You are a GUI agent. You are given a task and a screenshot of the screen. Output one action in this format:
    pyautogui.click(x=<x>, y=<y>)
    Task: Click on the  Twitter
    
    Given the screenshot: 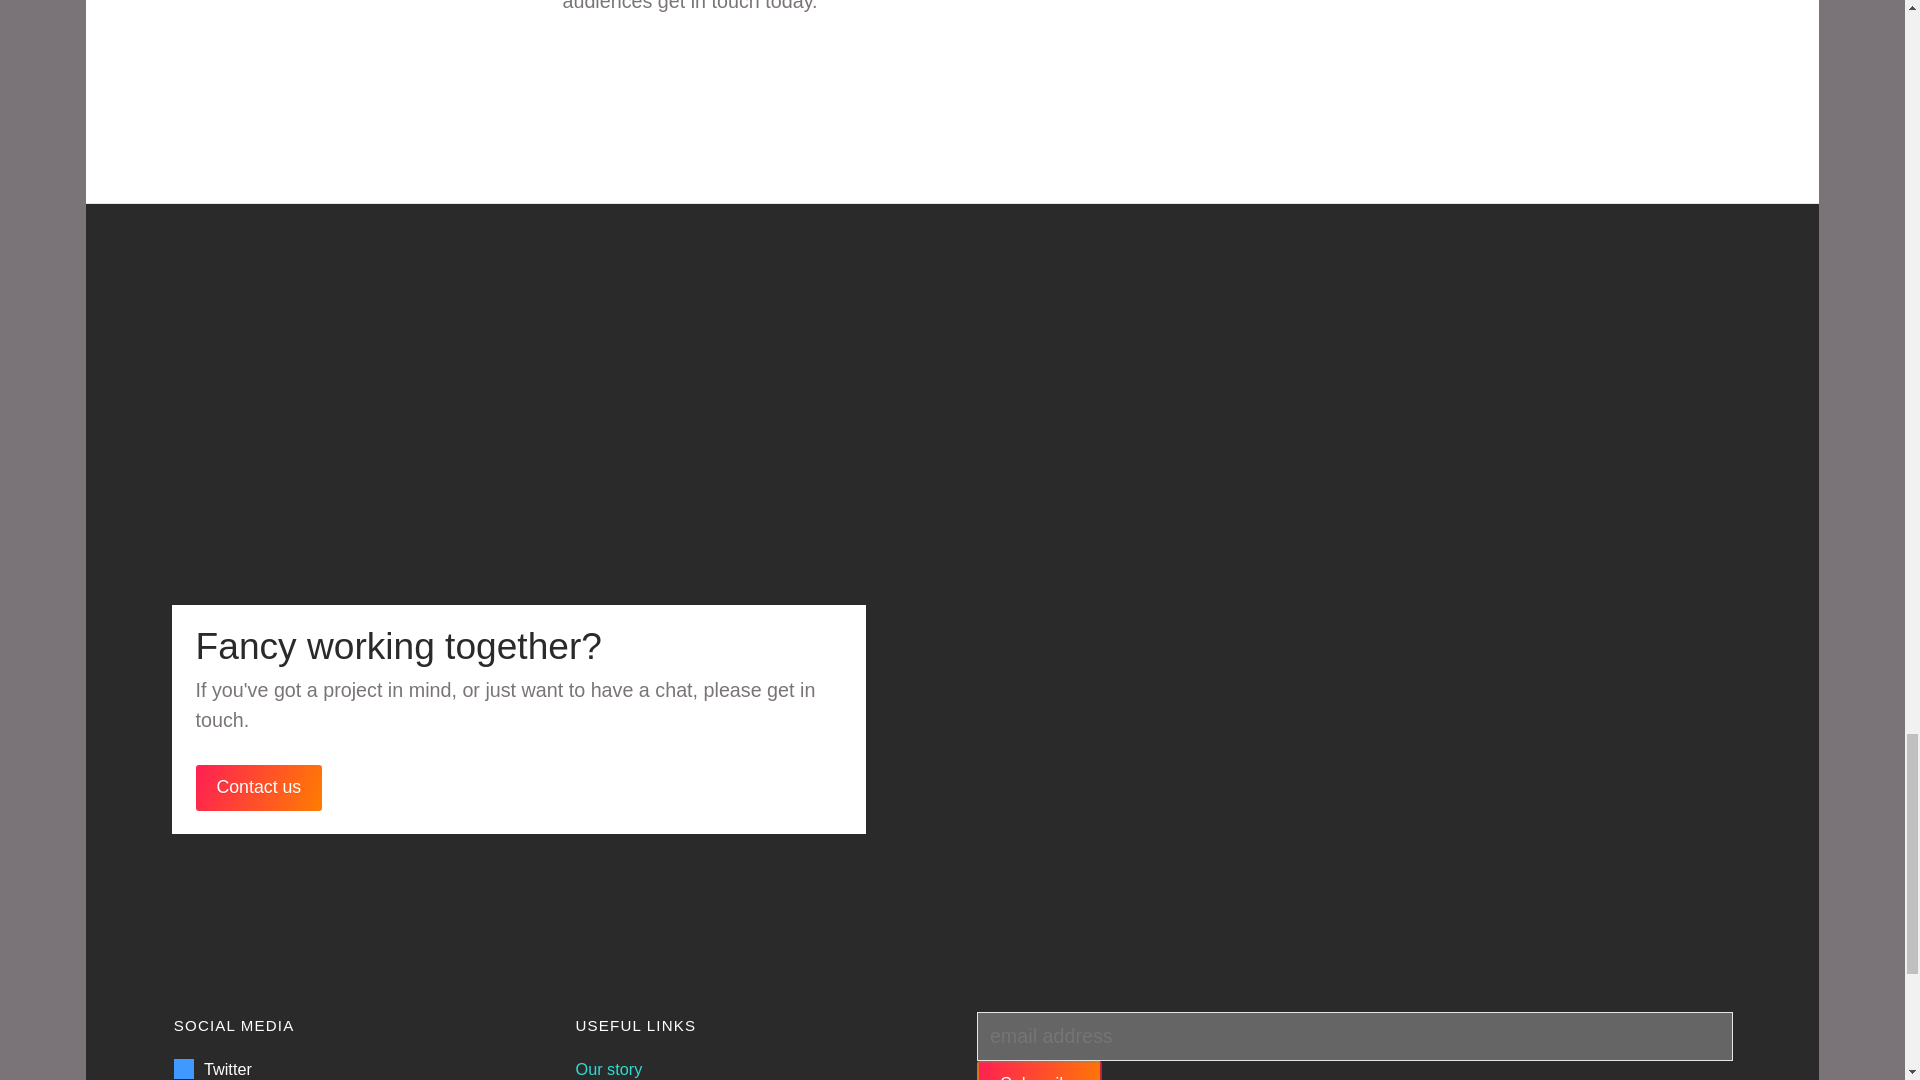 What is the action you would take?
    pyautogui.click(x=212, y=1068)
    